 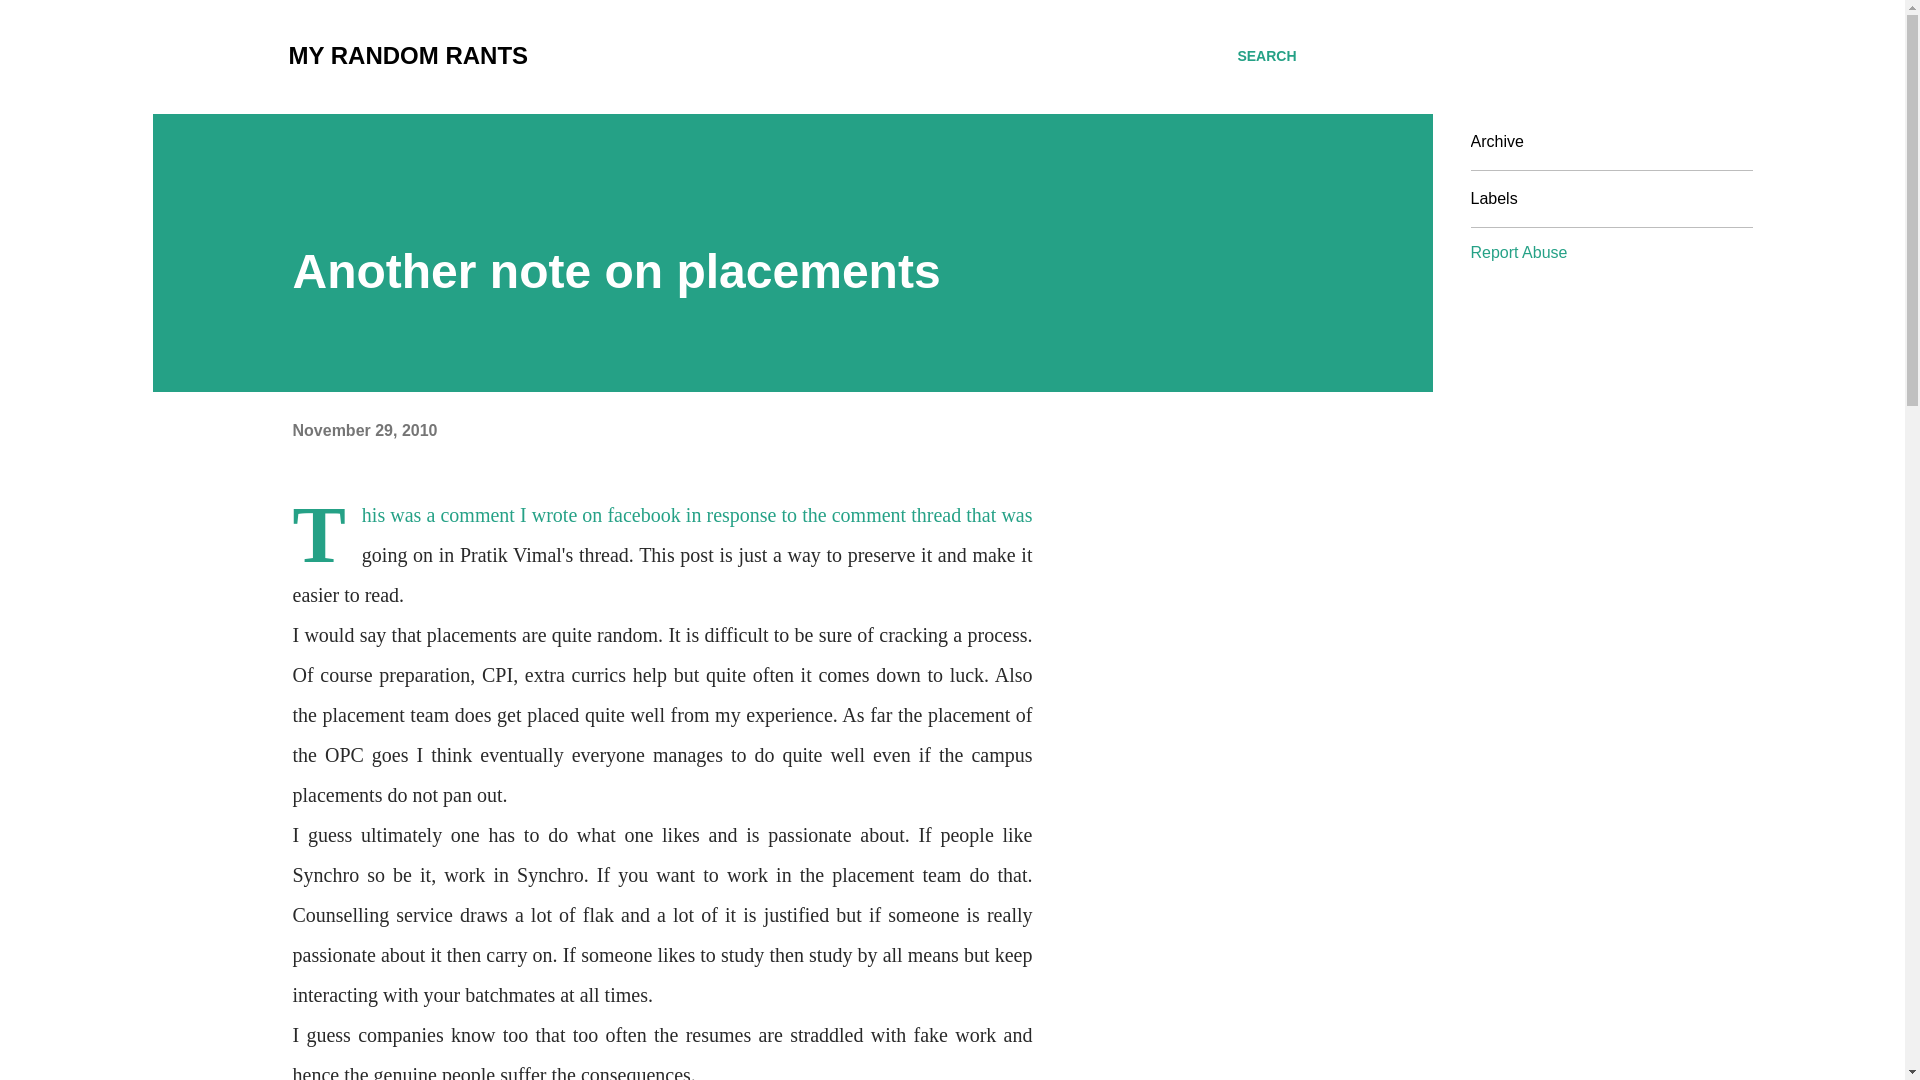 I want to click on SEARCH, so click(x=1266, y=56).